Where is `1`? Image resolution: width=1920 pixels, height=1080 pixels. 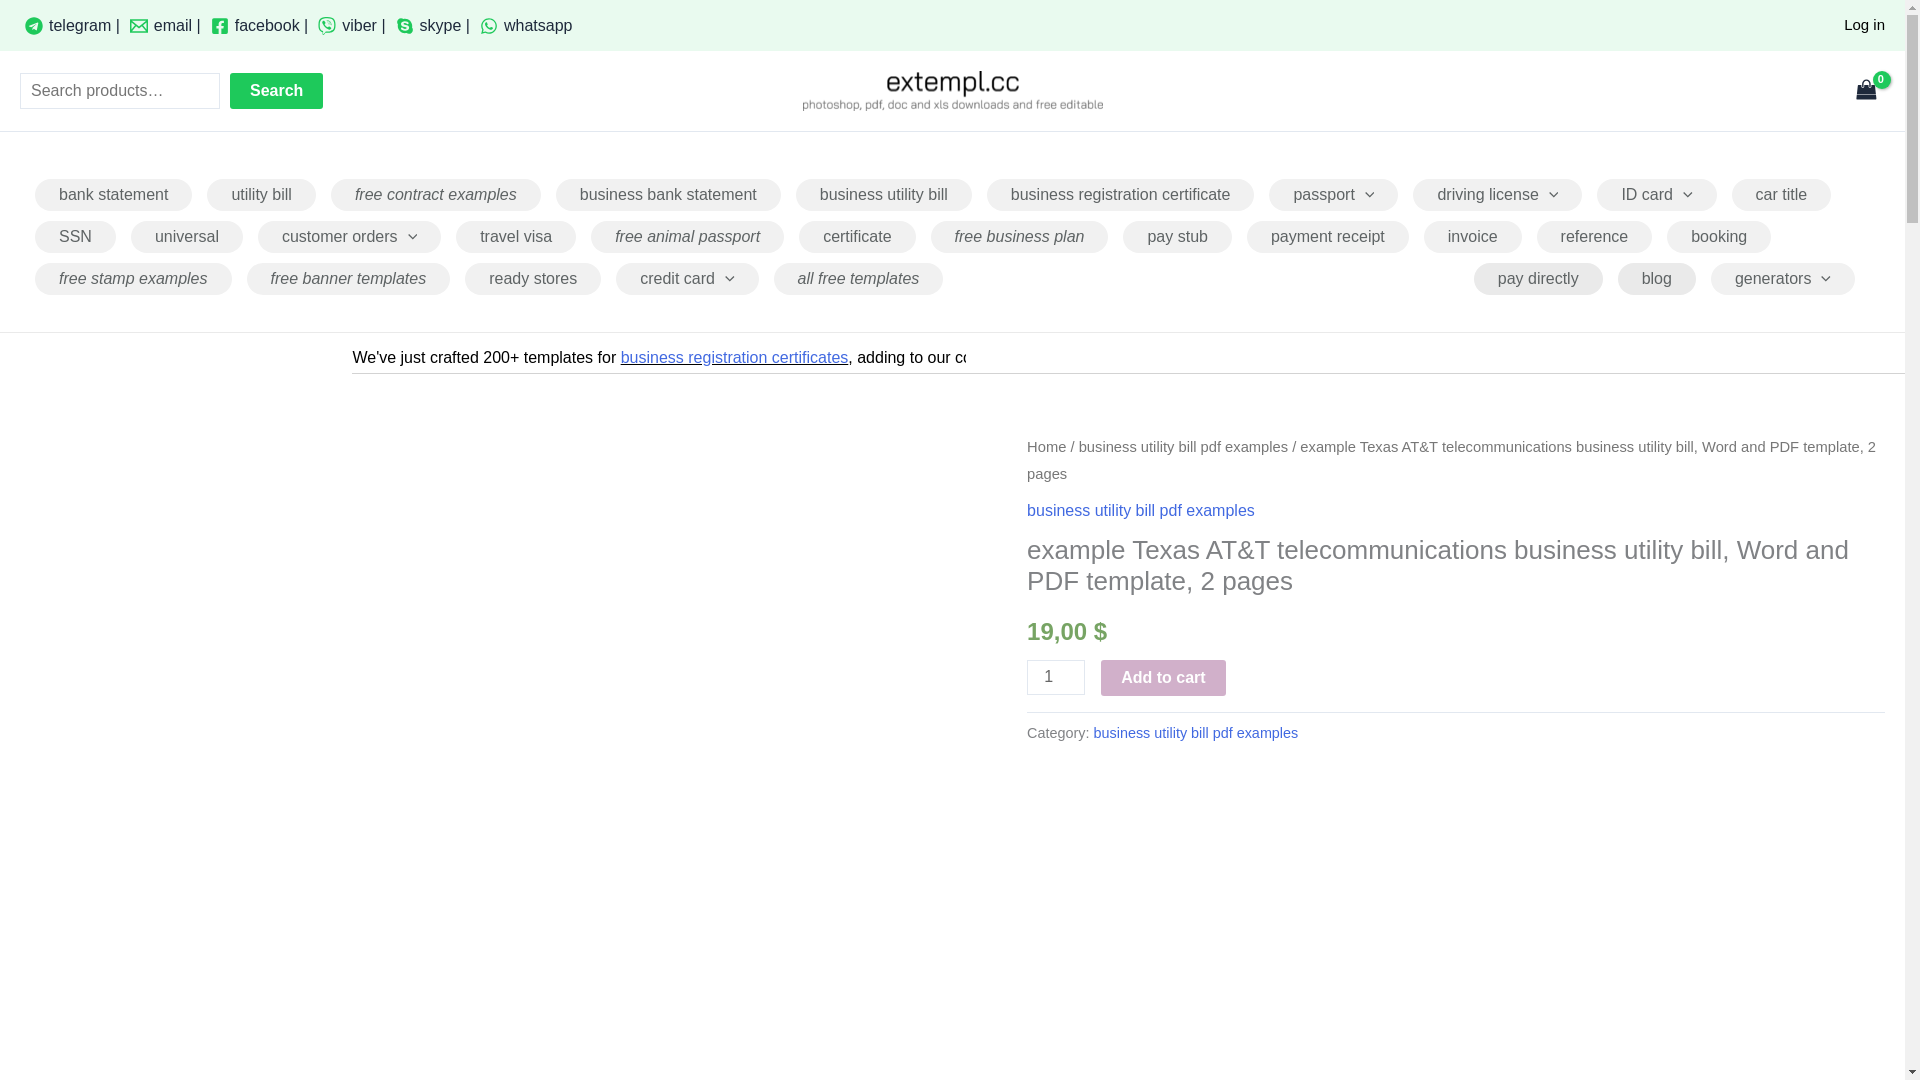
1 is located at coordinates (1056, 677).